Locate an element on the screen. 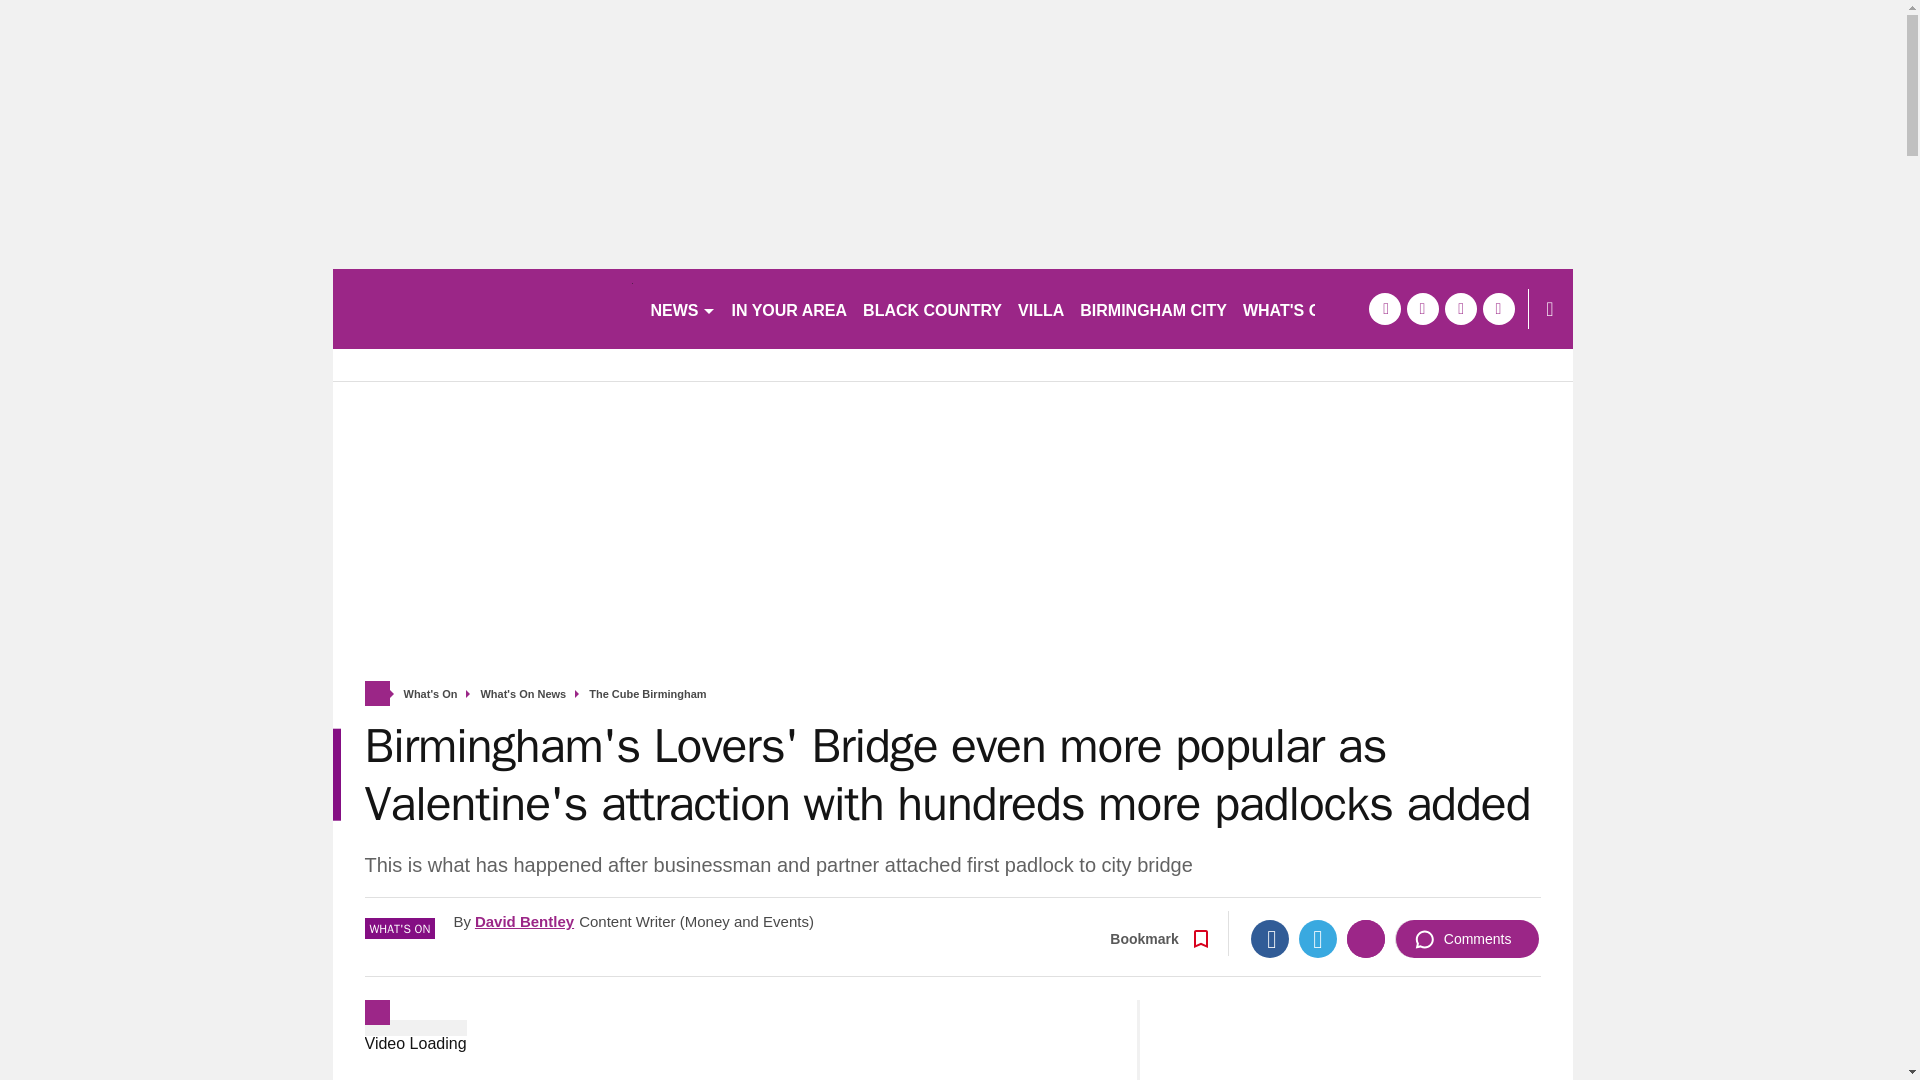 Image resolution: width=1920 pixels, height=1080 pixels. twitter is located at coordinates (1422, 308).